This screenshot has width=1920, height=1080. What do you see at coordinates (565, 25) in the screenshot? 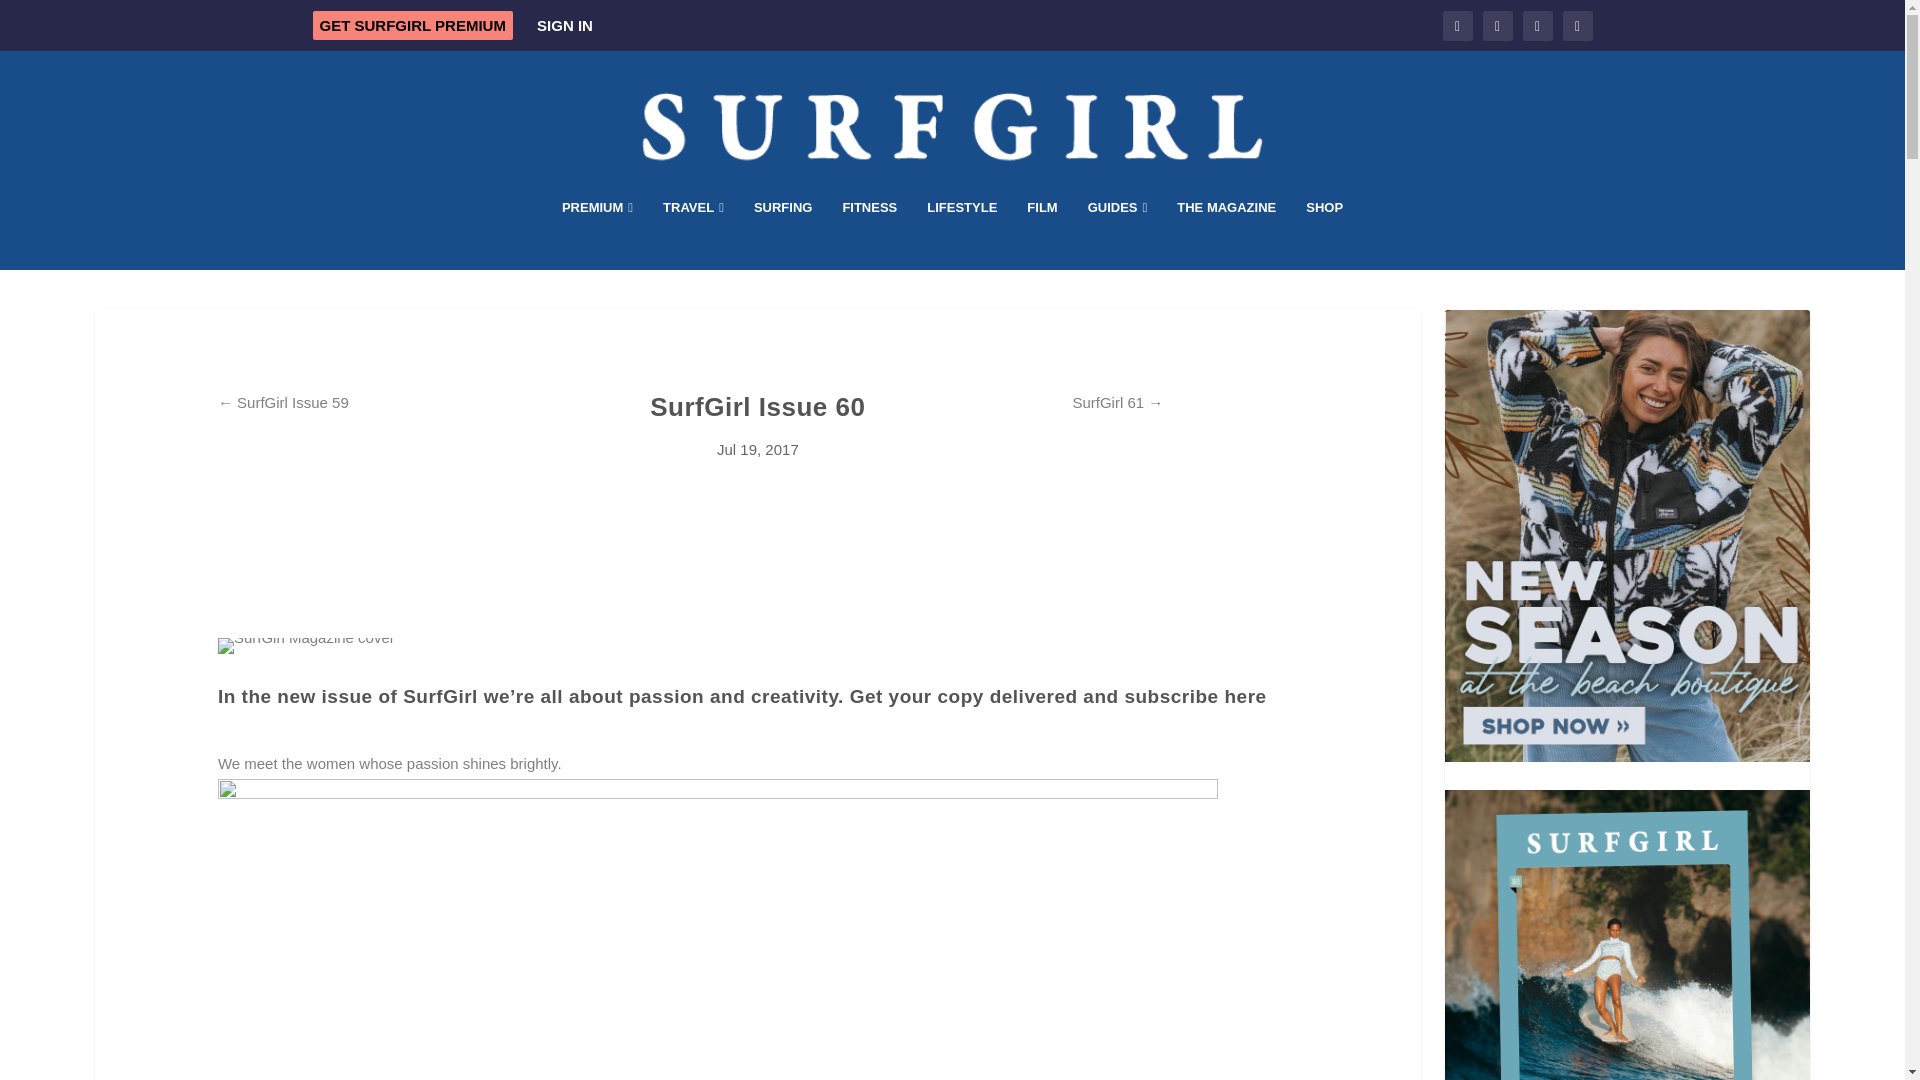
I see `SIGN IN` at bounding box center [565, 25].